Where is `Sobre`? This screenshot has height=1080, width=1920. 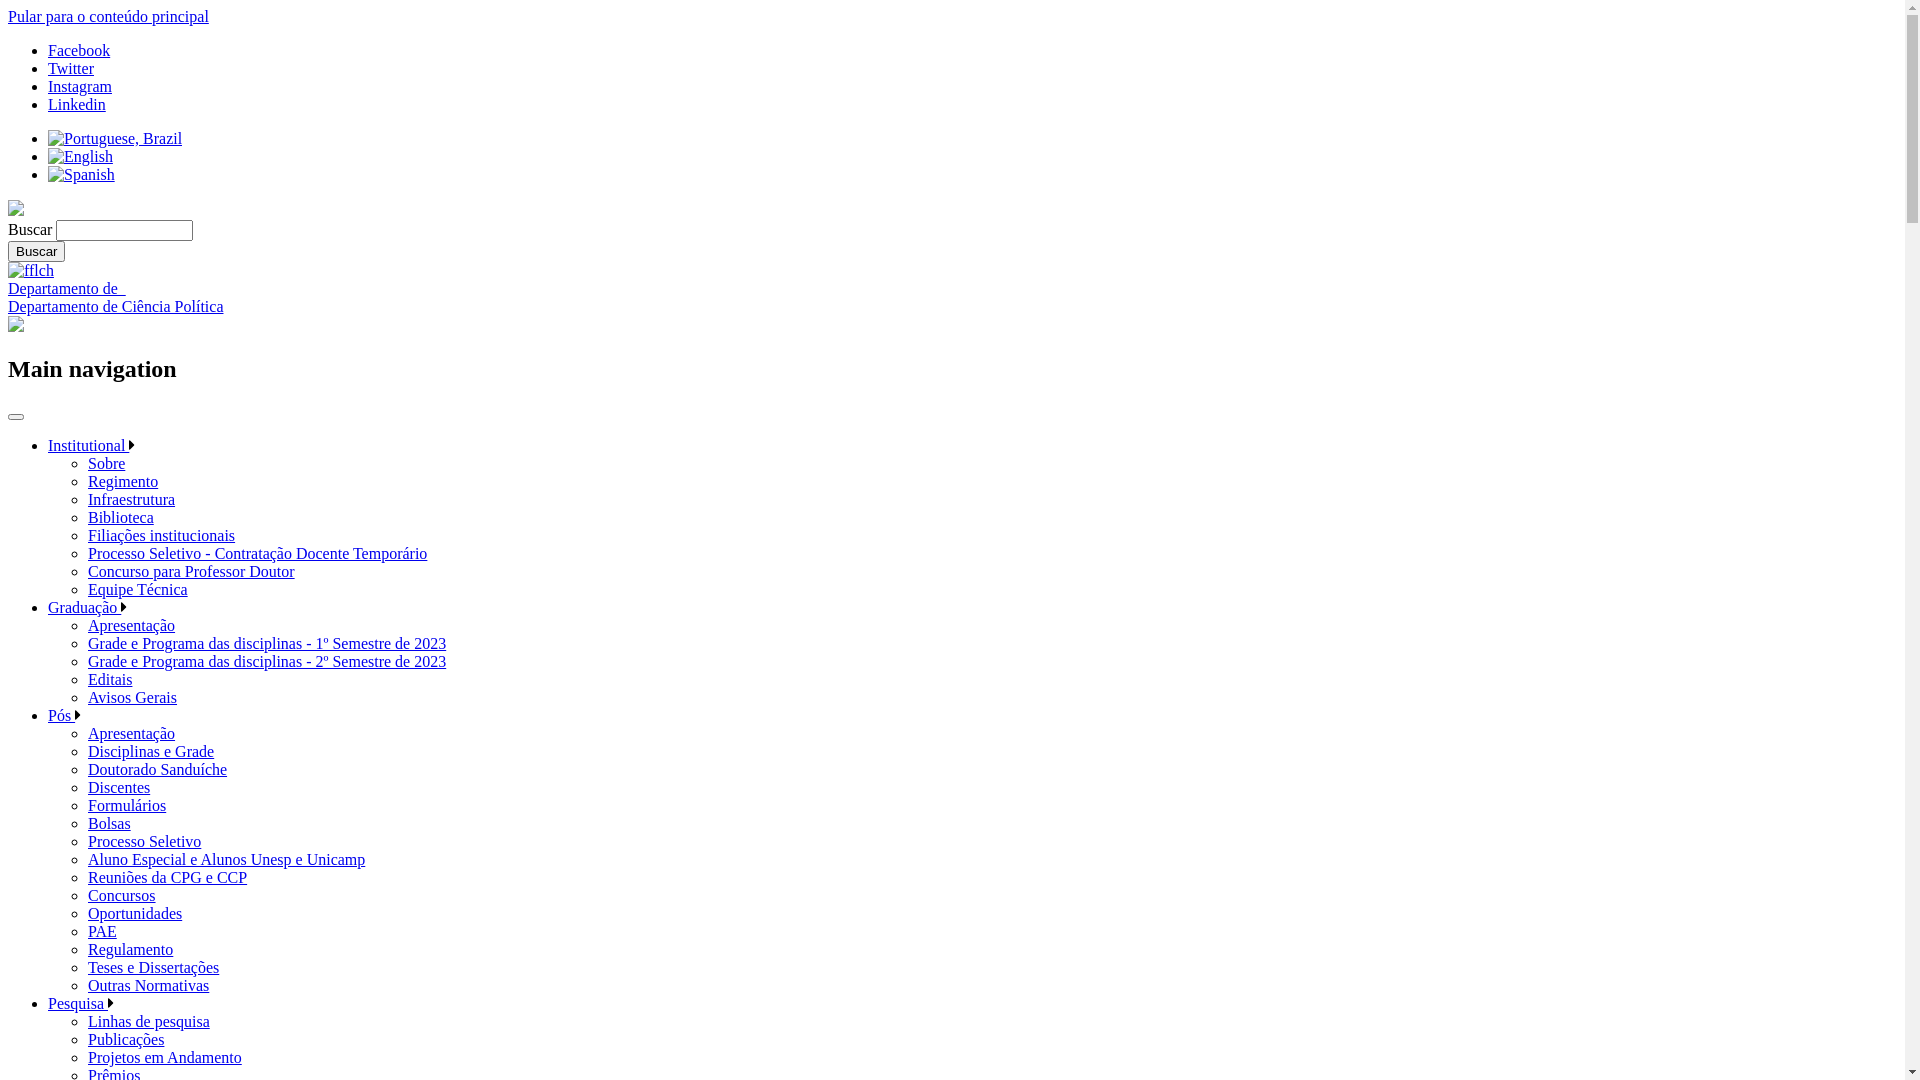
Sobre is located at coordinates (106, 464).